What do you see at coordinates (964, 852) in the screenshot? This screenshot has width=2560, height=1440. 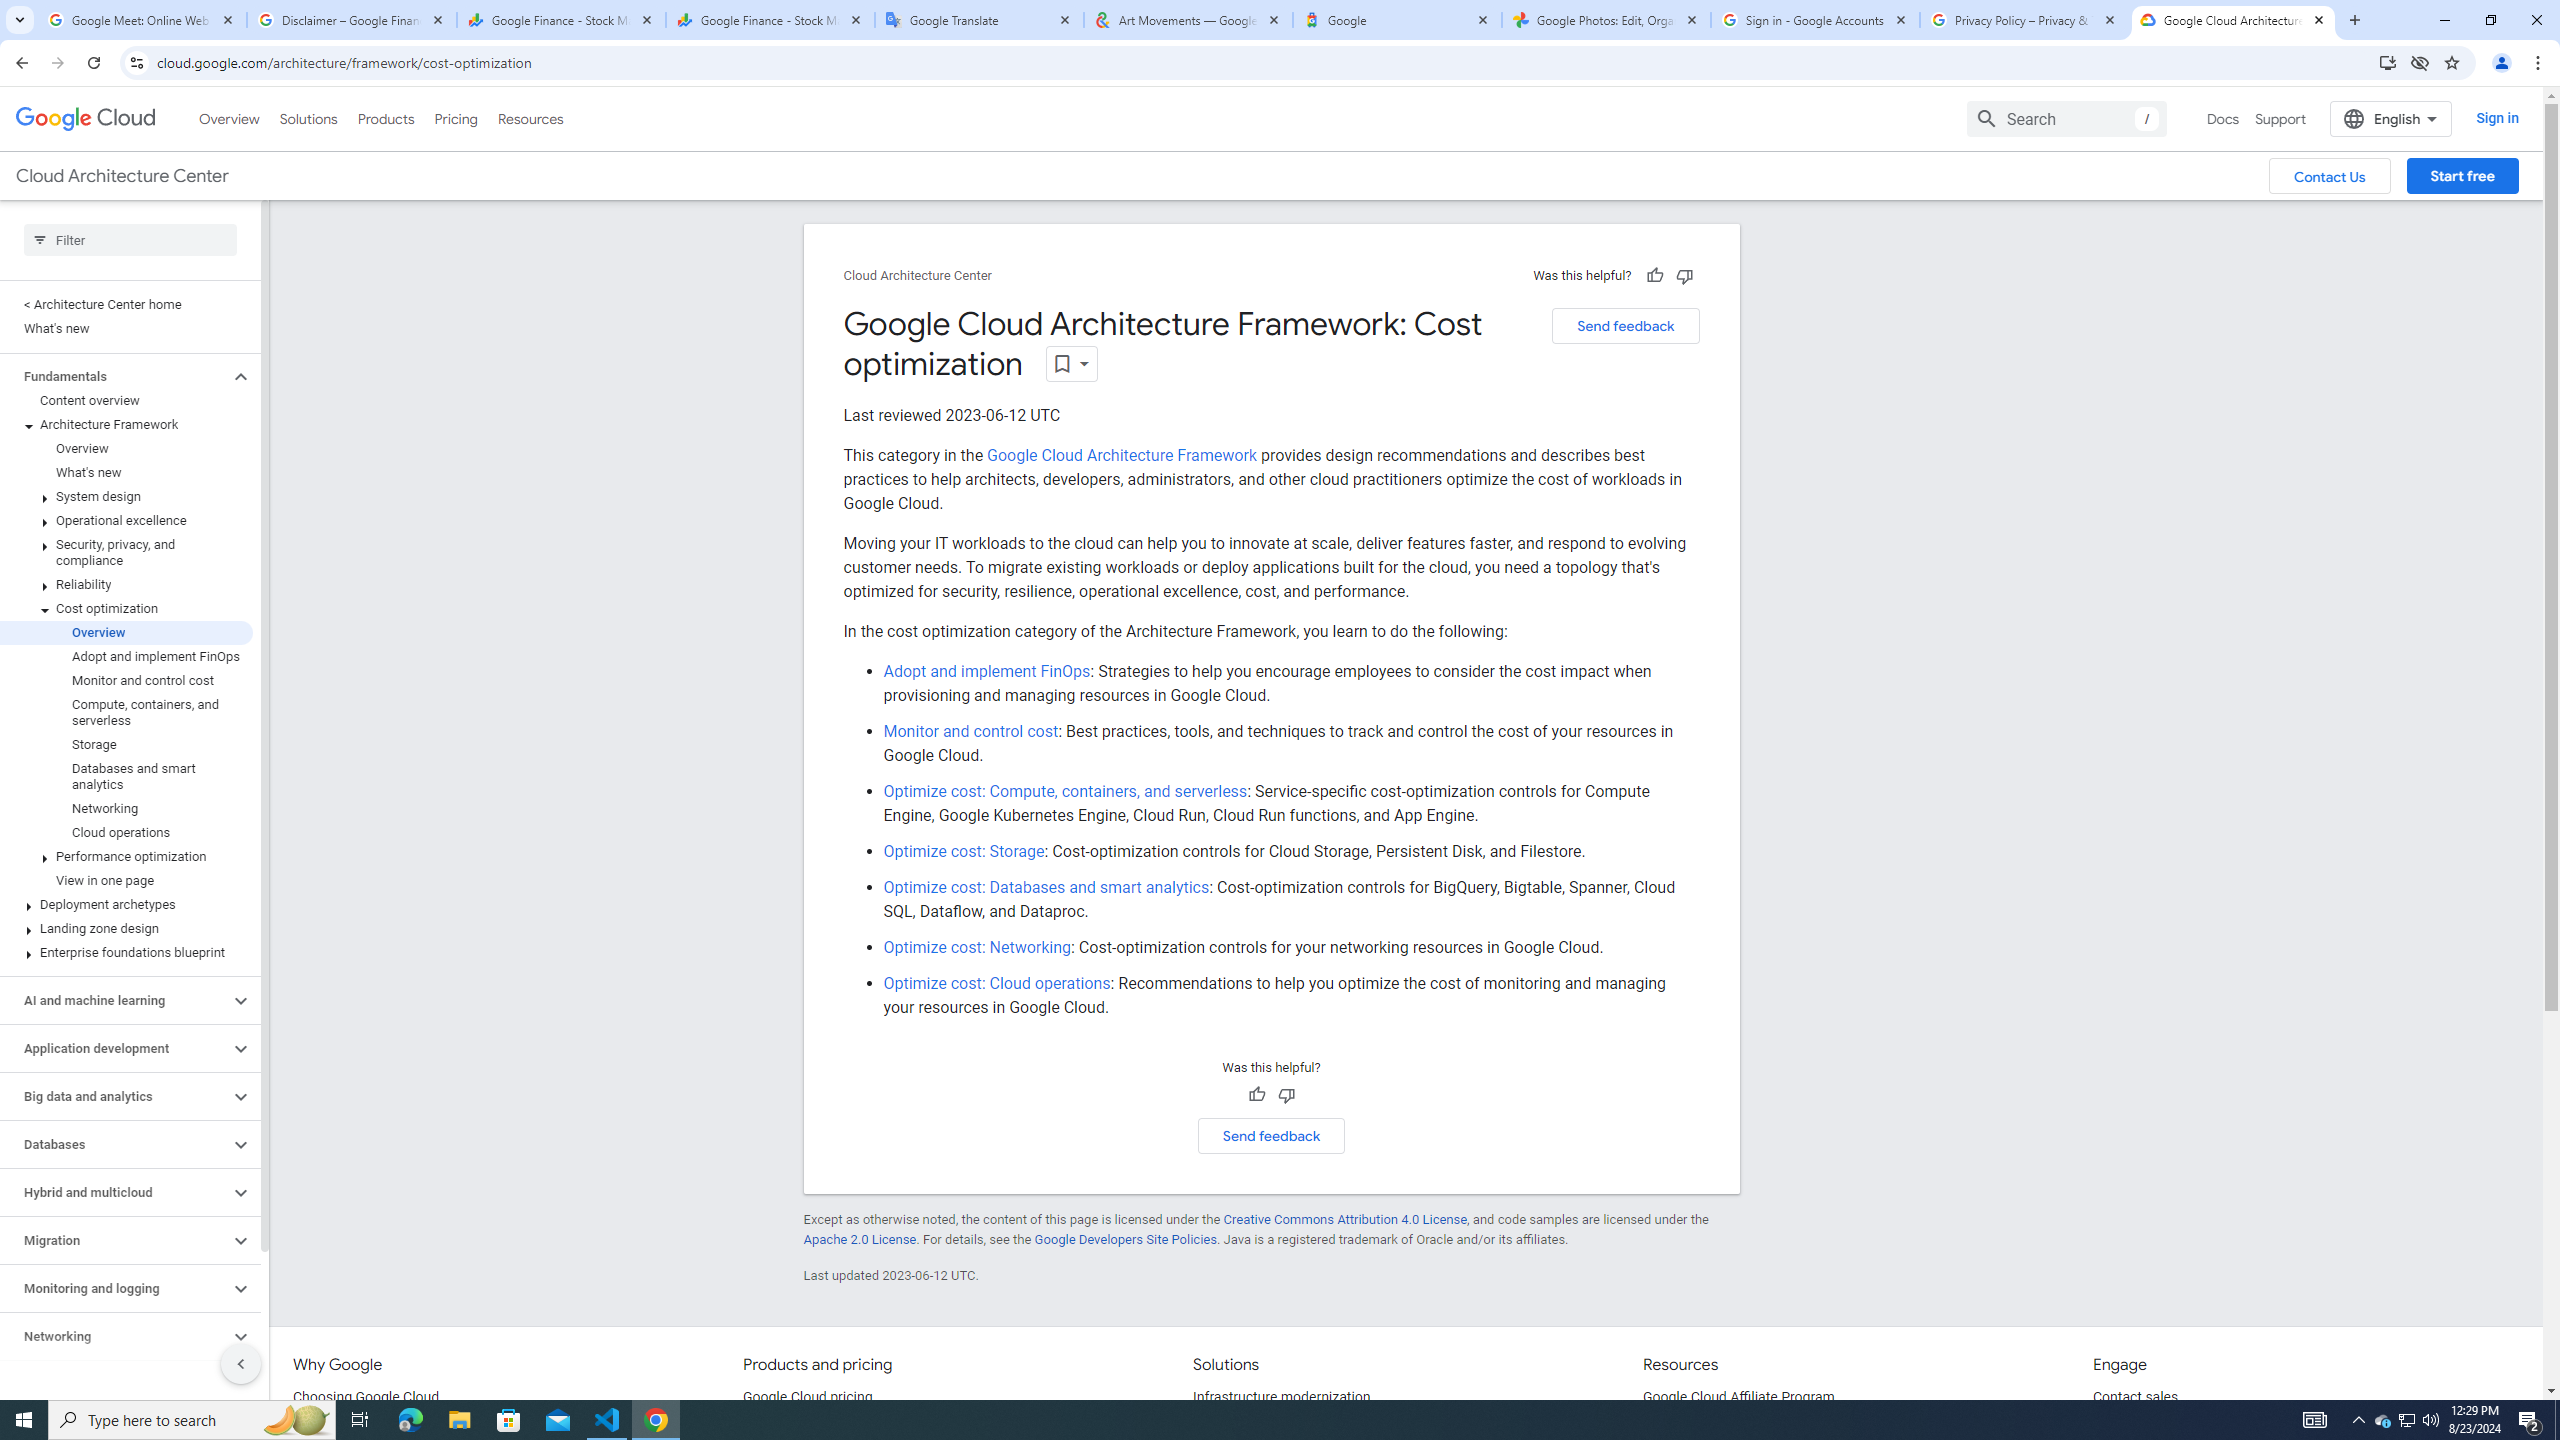 I see `Optimize cost: Storage` at bounding box center [964, 852].